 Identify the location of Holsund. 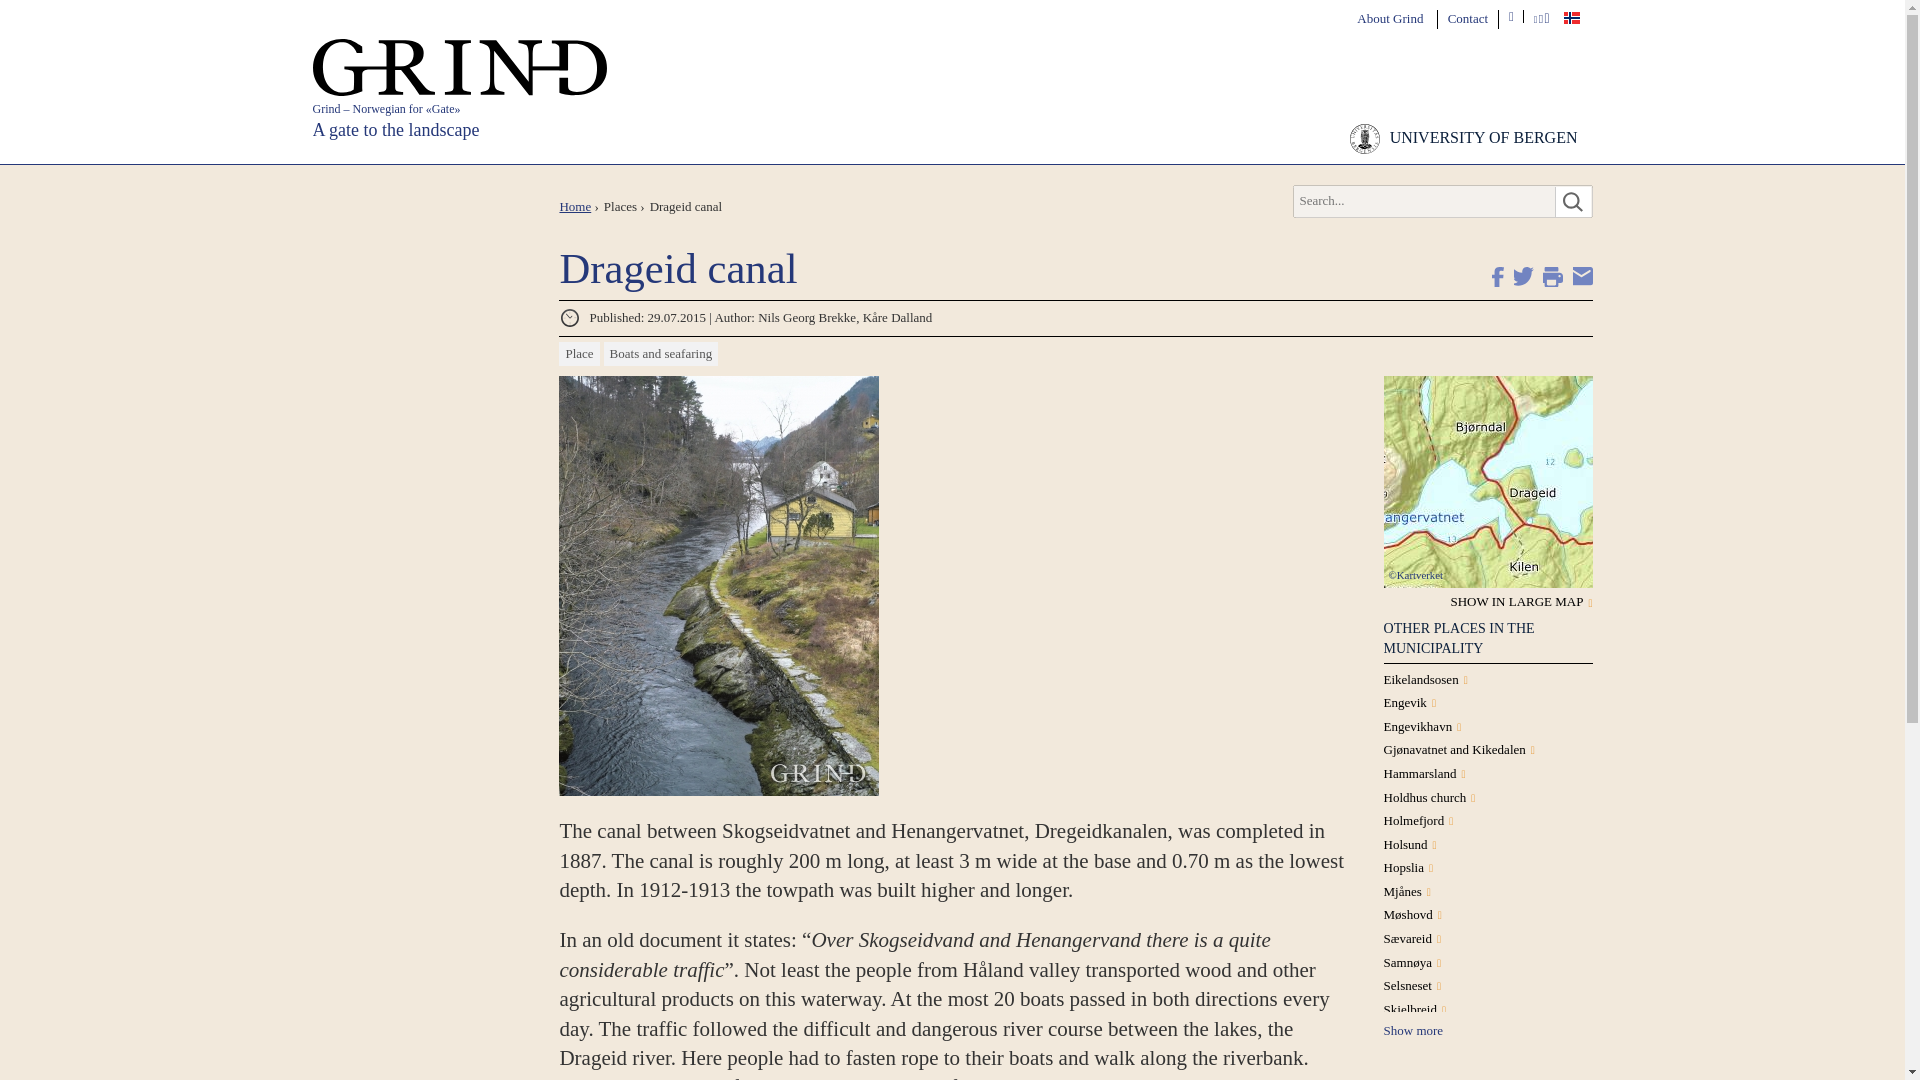
(1406, 844).